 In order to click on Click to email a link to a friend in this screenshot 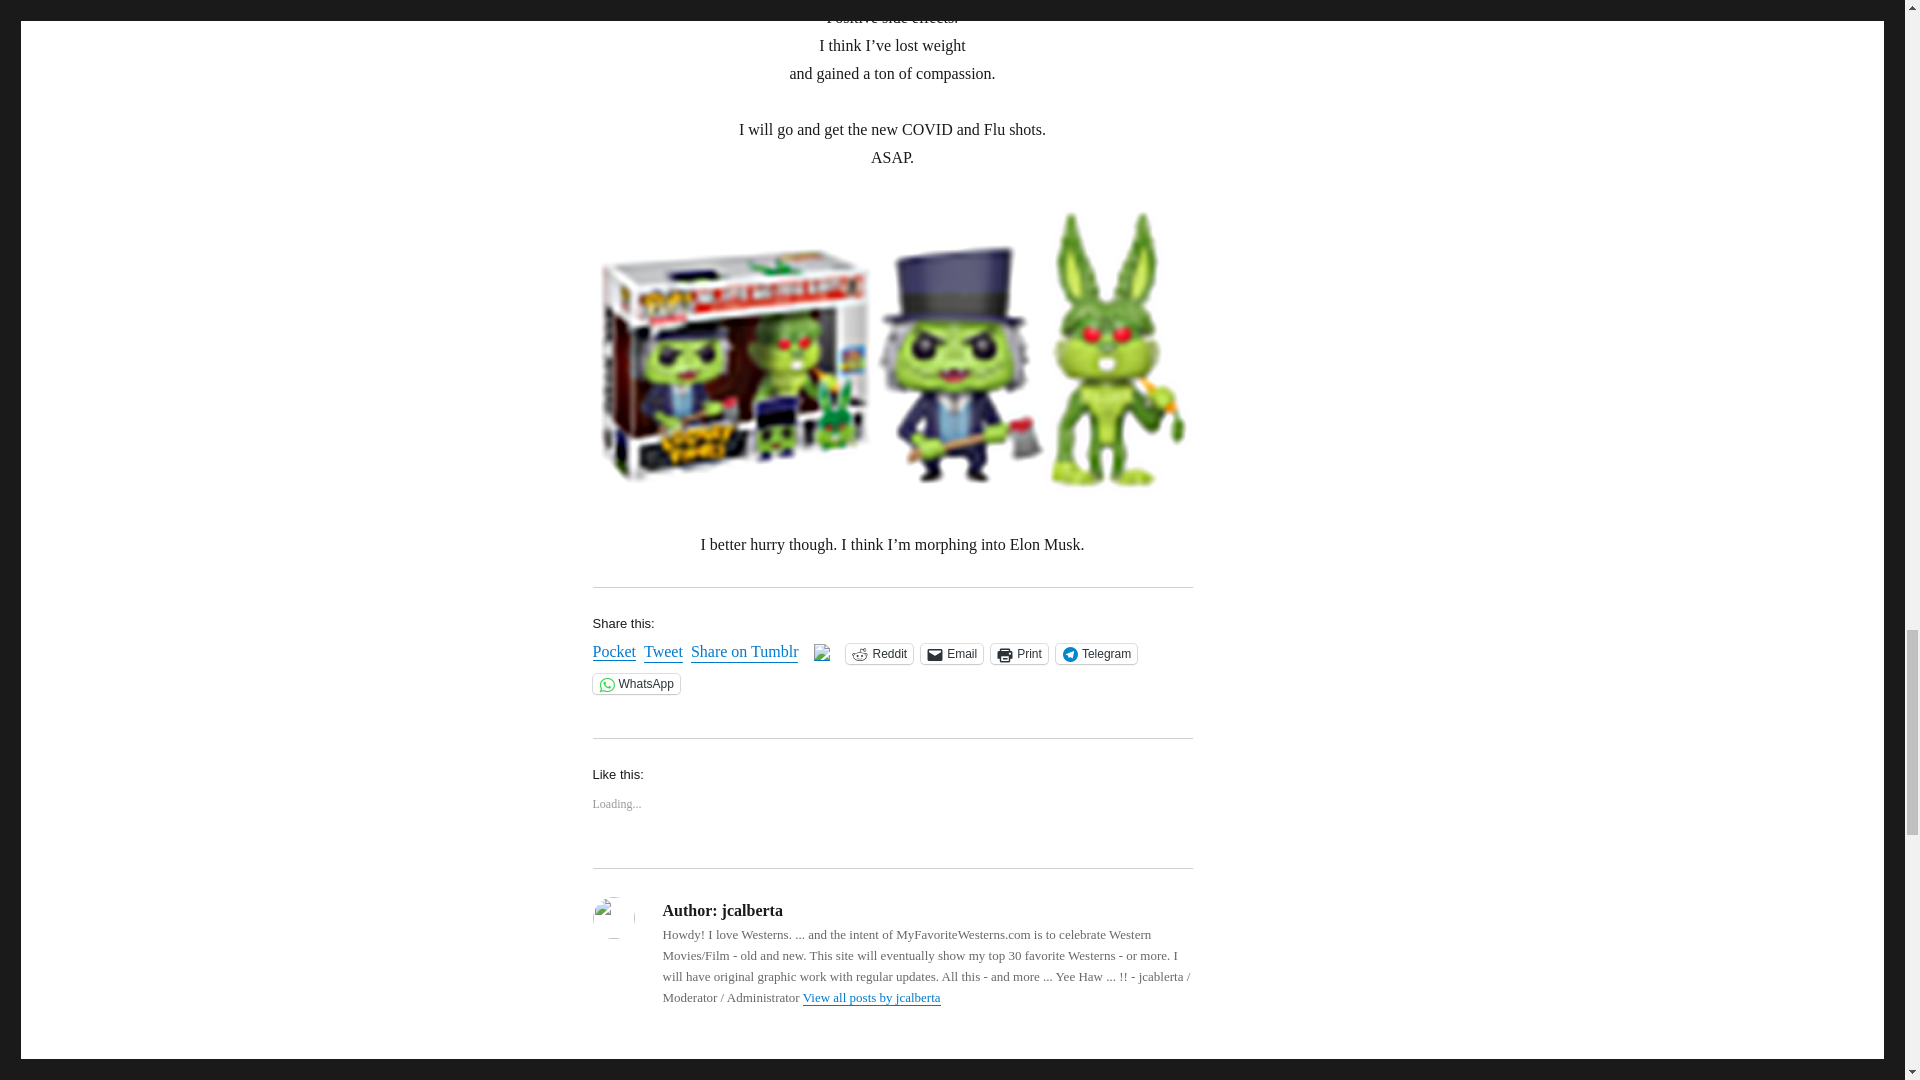, I will do `click(952, 654)`.